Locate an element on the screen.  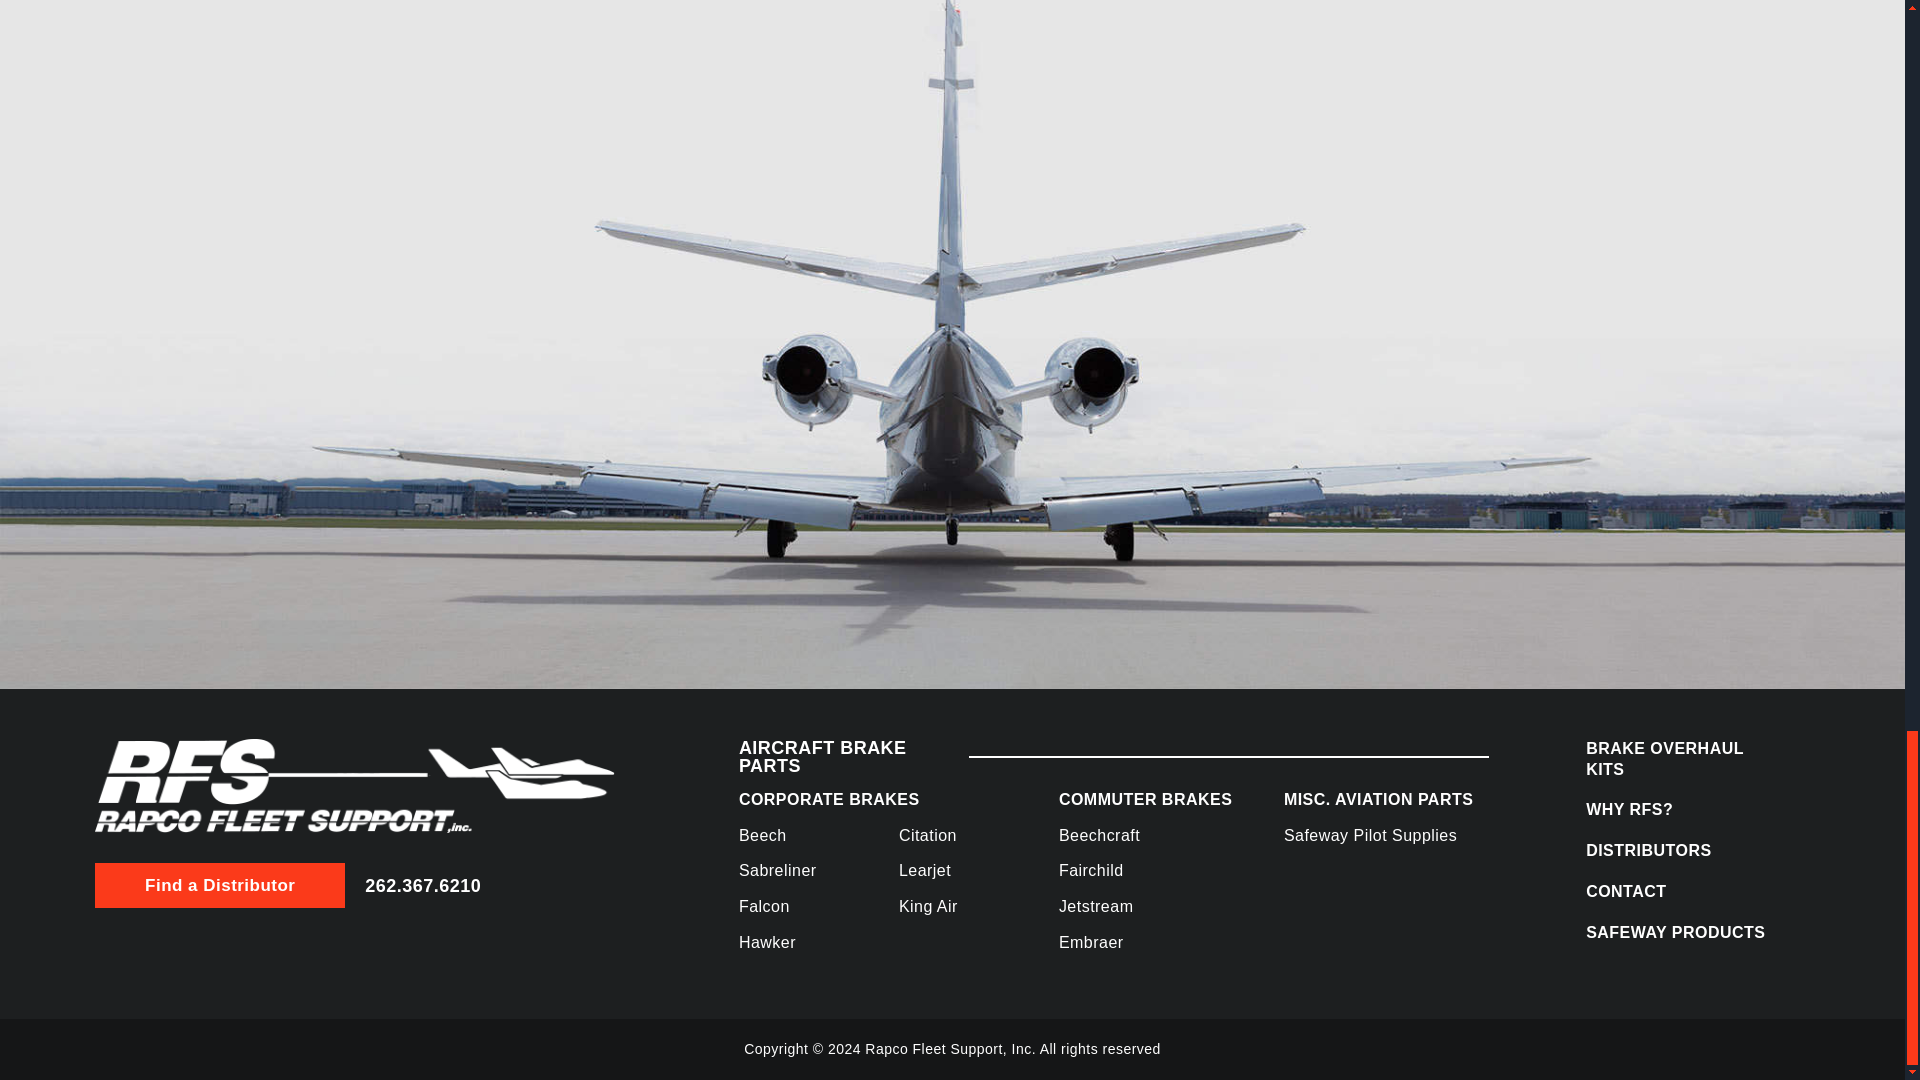
262.367.6210 is located at coordinates (422, 886).